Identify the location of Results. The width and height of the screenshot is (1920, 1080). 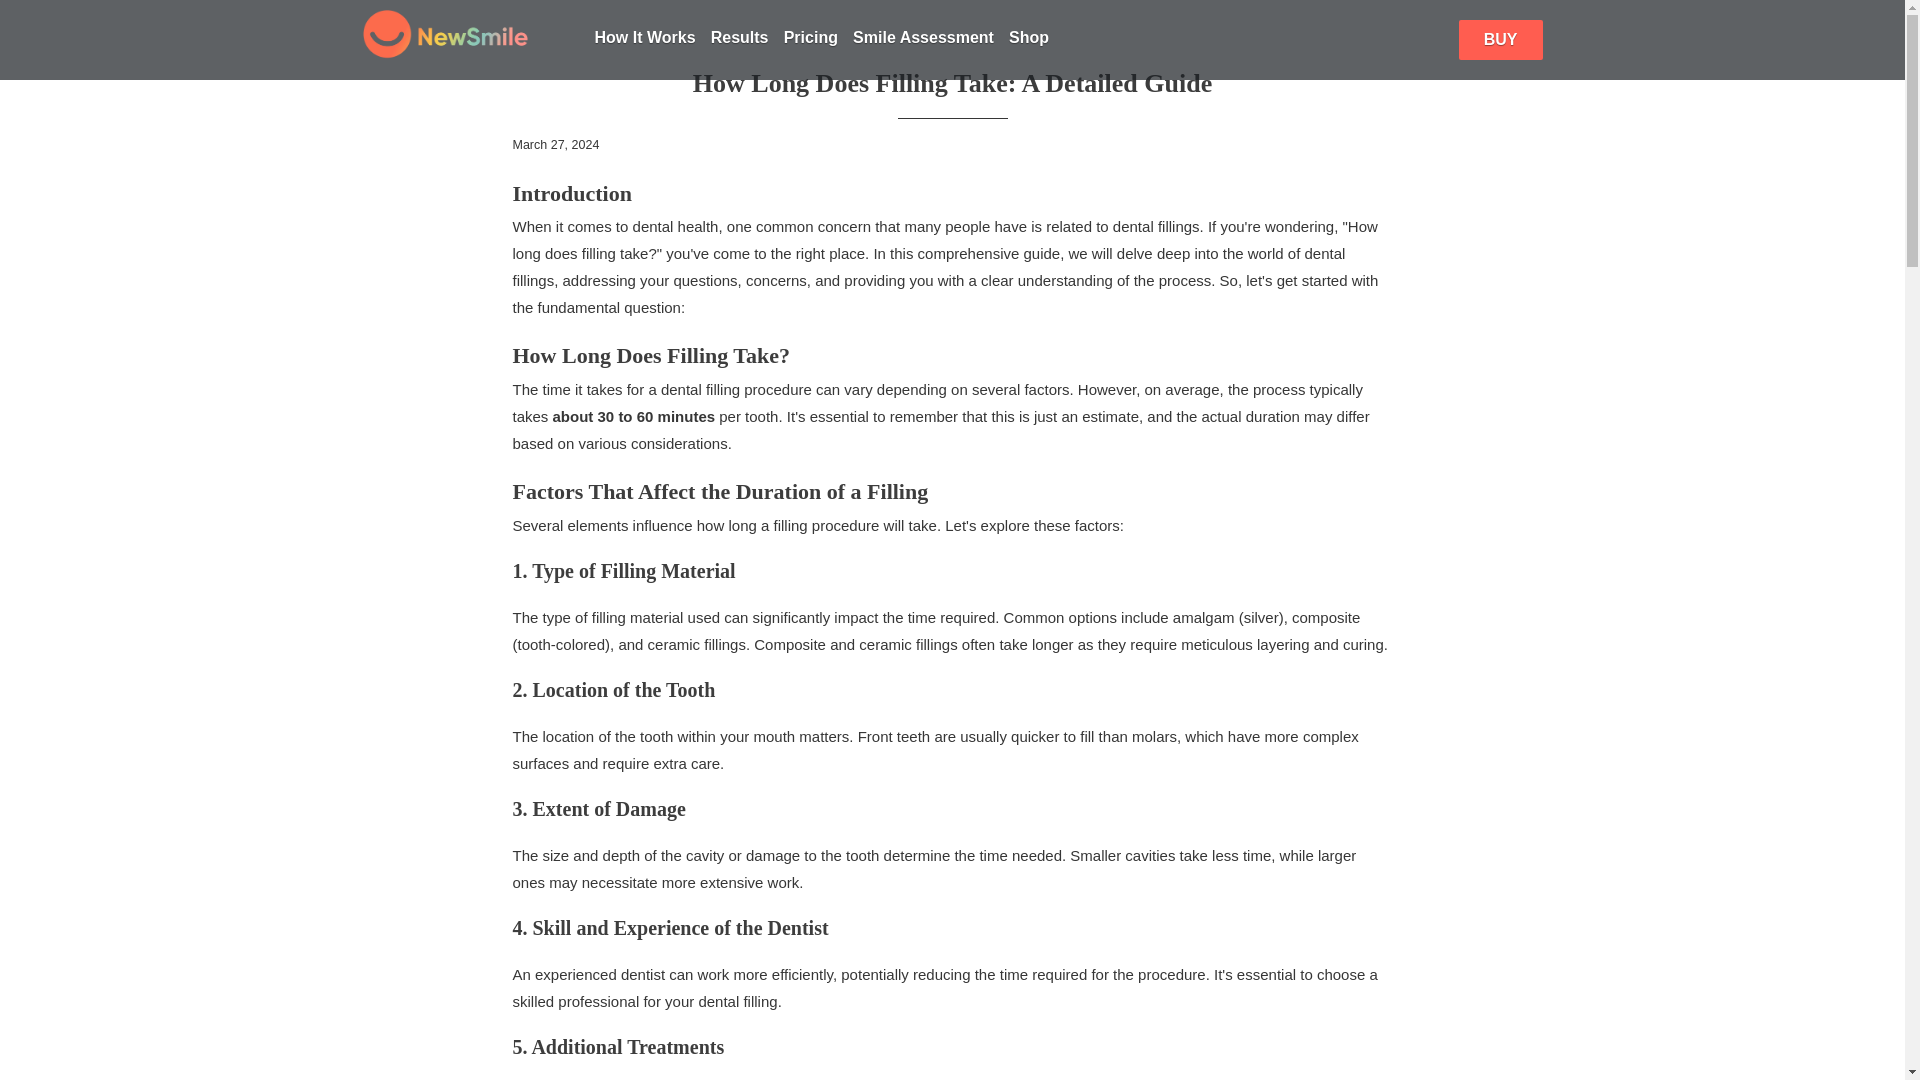
(740, 38).